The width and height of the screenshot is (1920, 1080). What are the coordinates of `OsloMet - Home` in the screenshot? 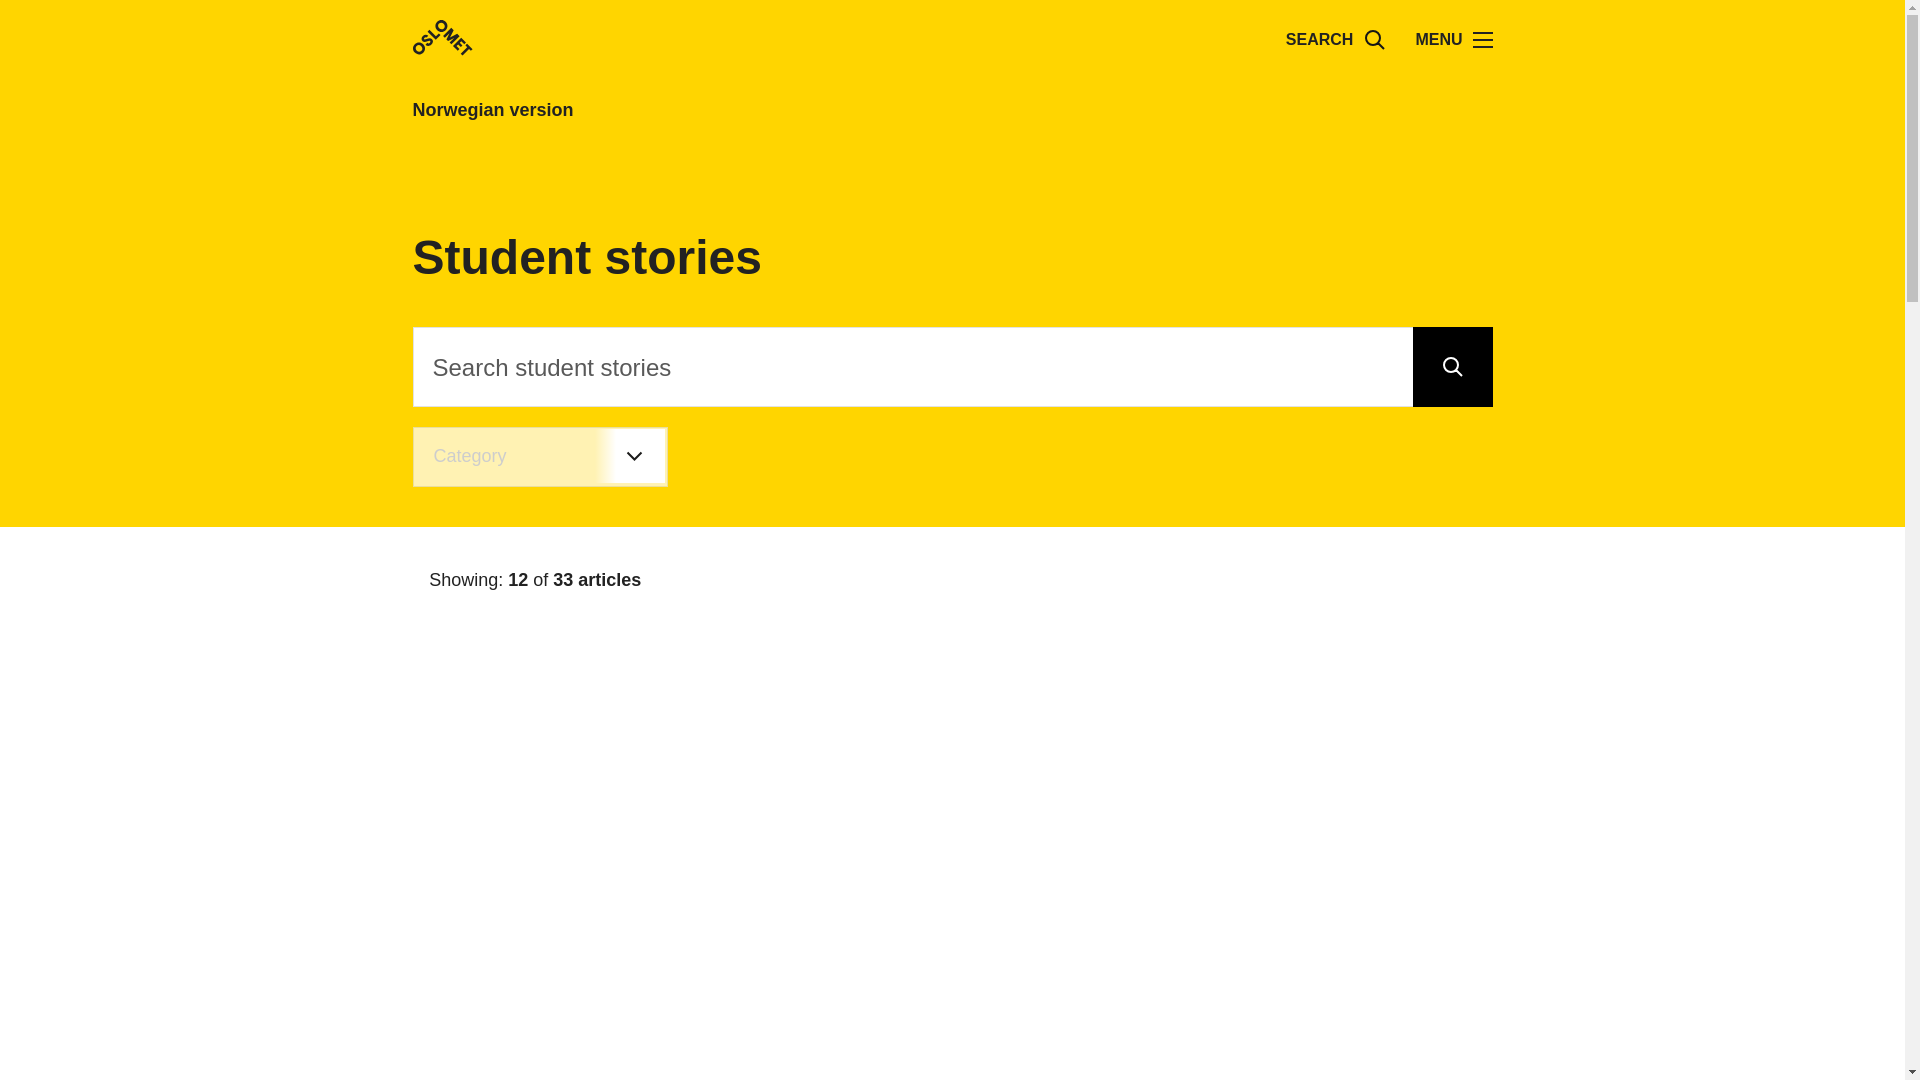 It's located at (442, 40).